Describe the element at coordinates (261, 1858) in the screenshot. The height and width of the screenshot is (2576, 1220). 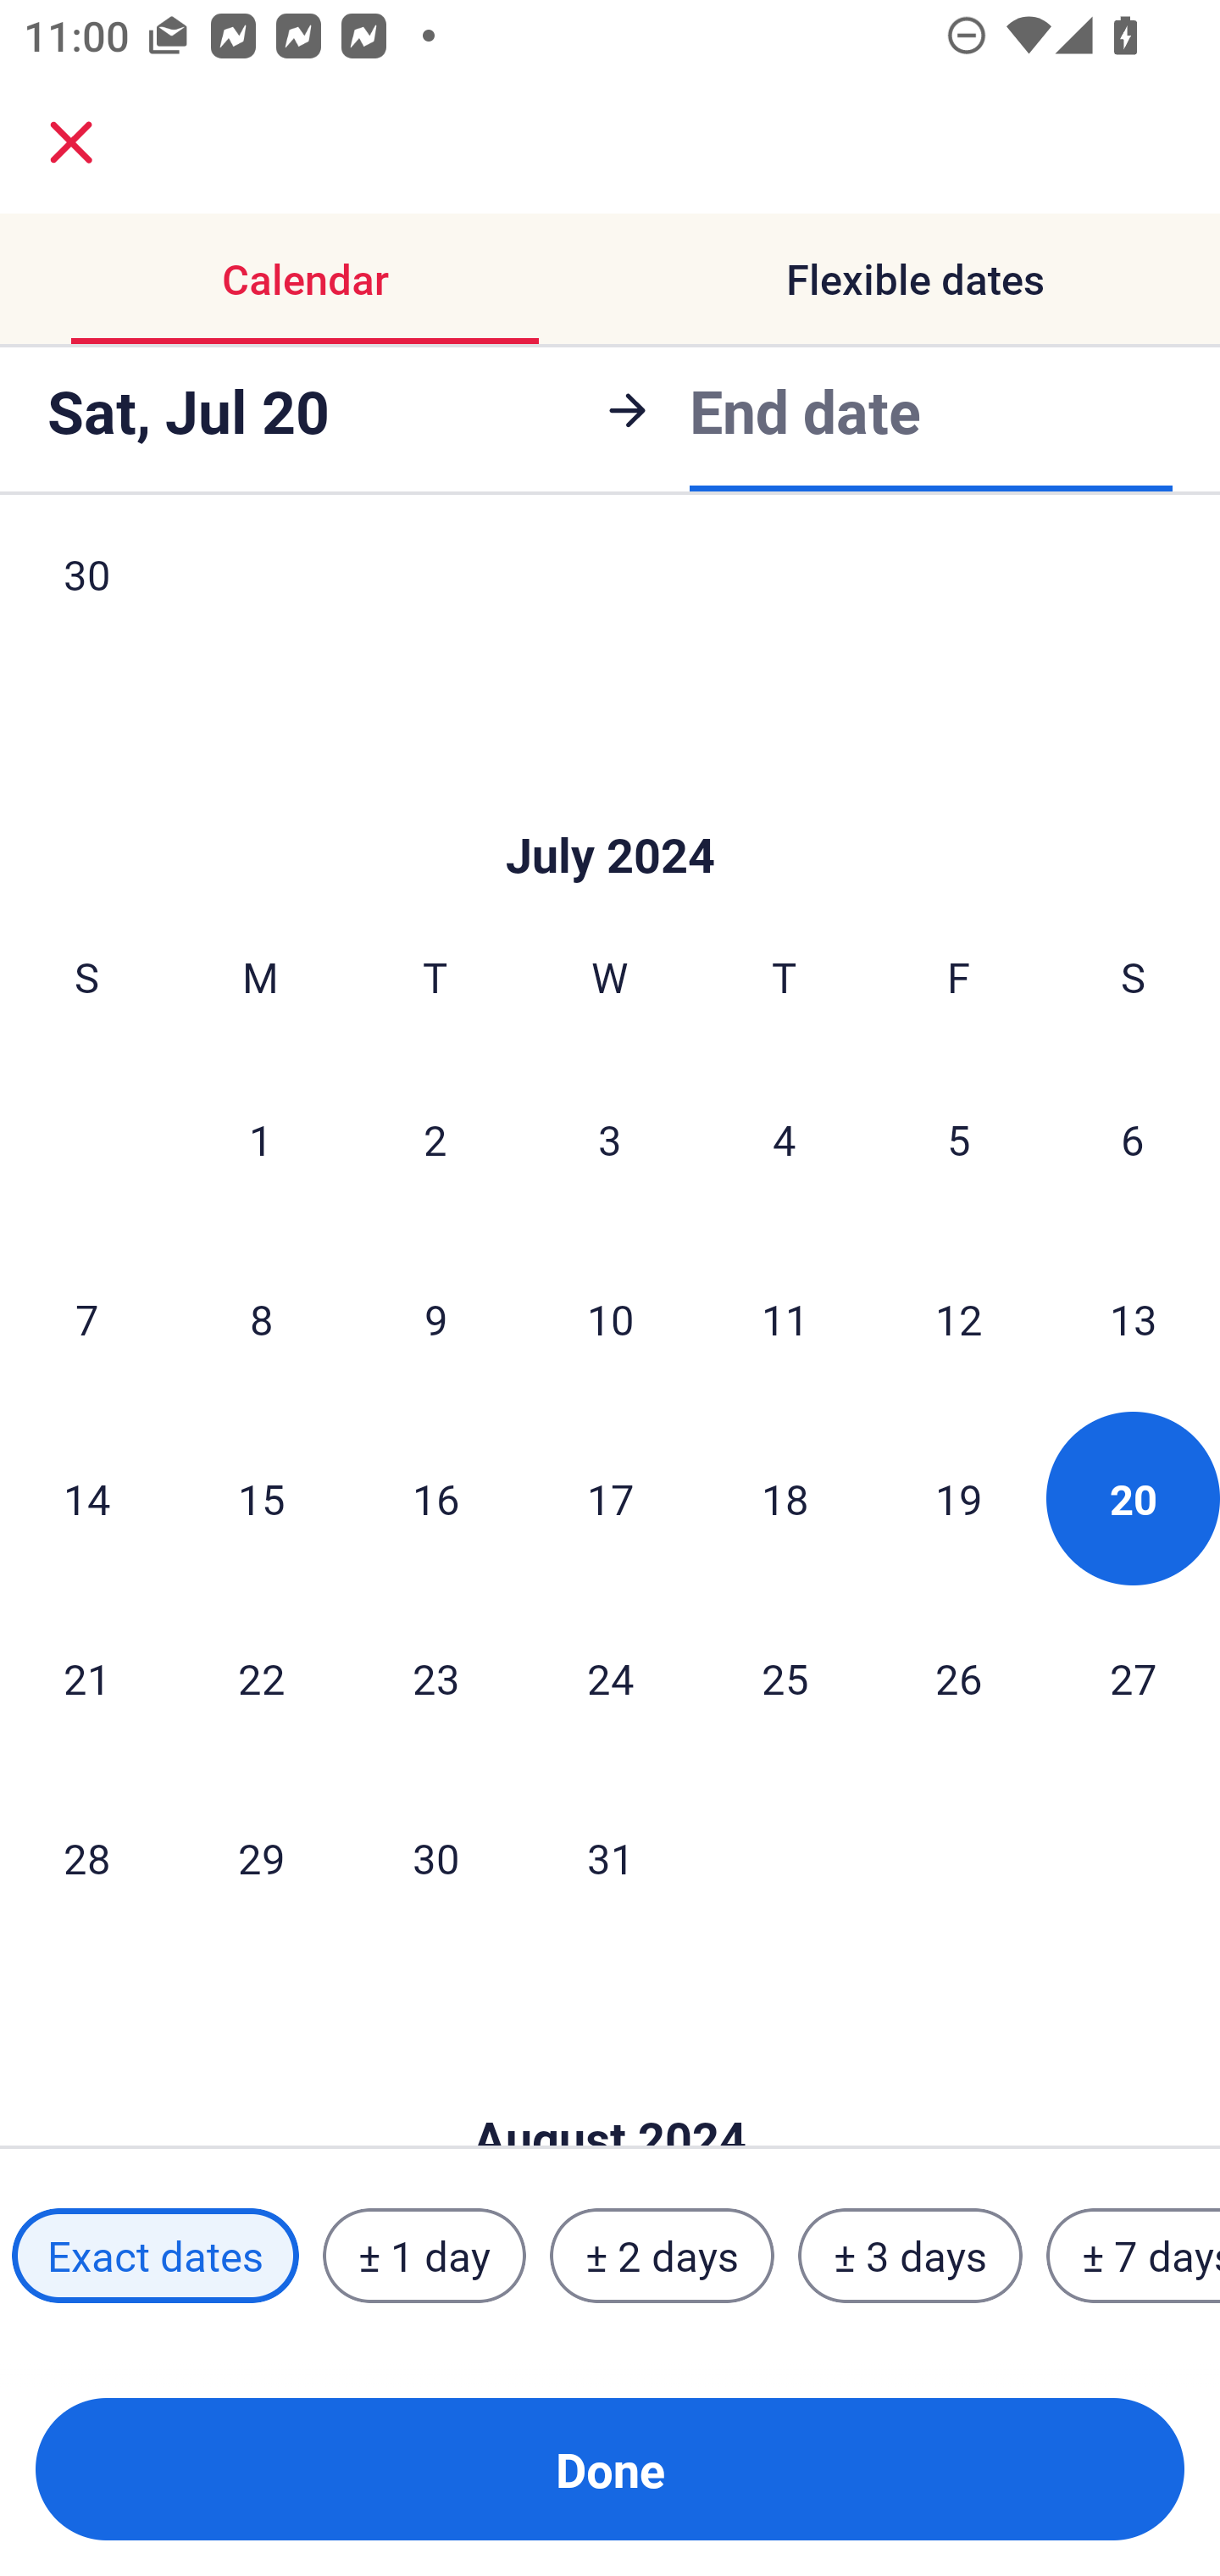
I see `29 Monday, July 29, 2024` at that location.